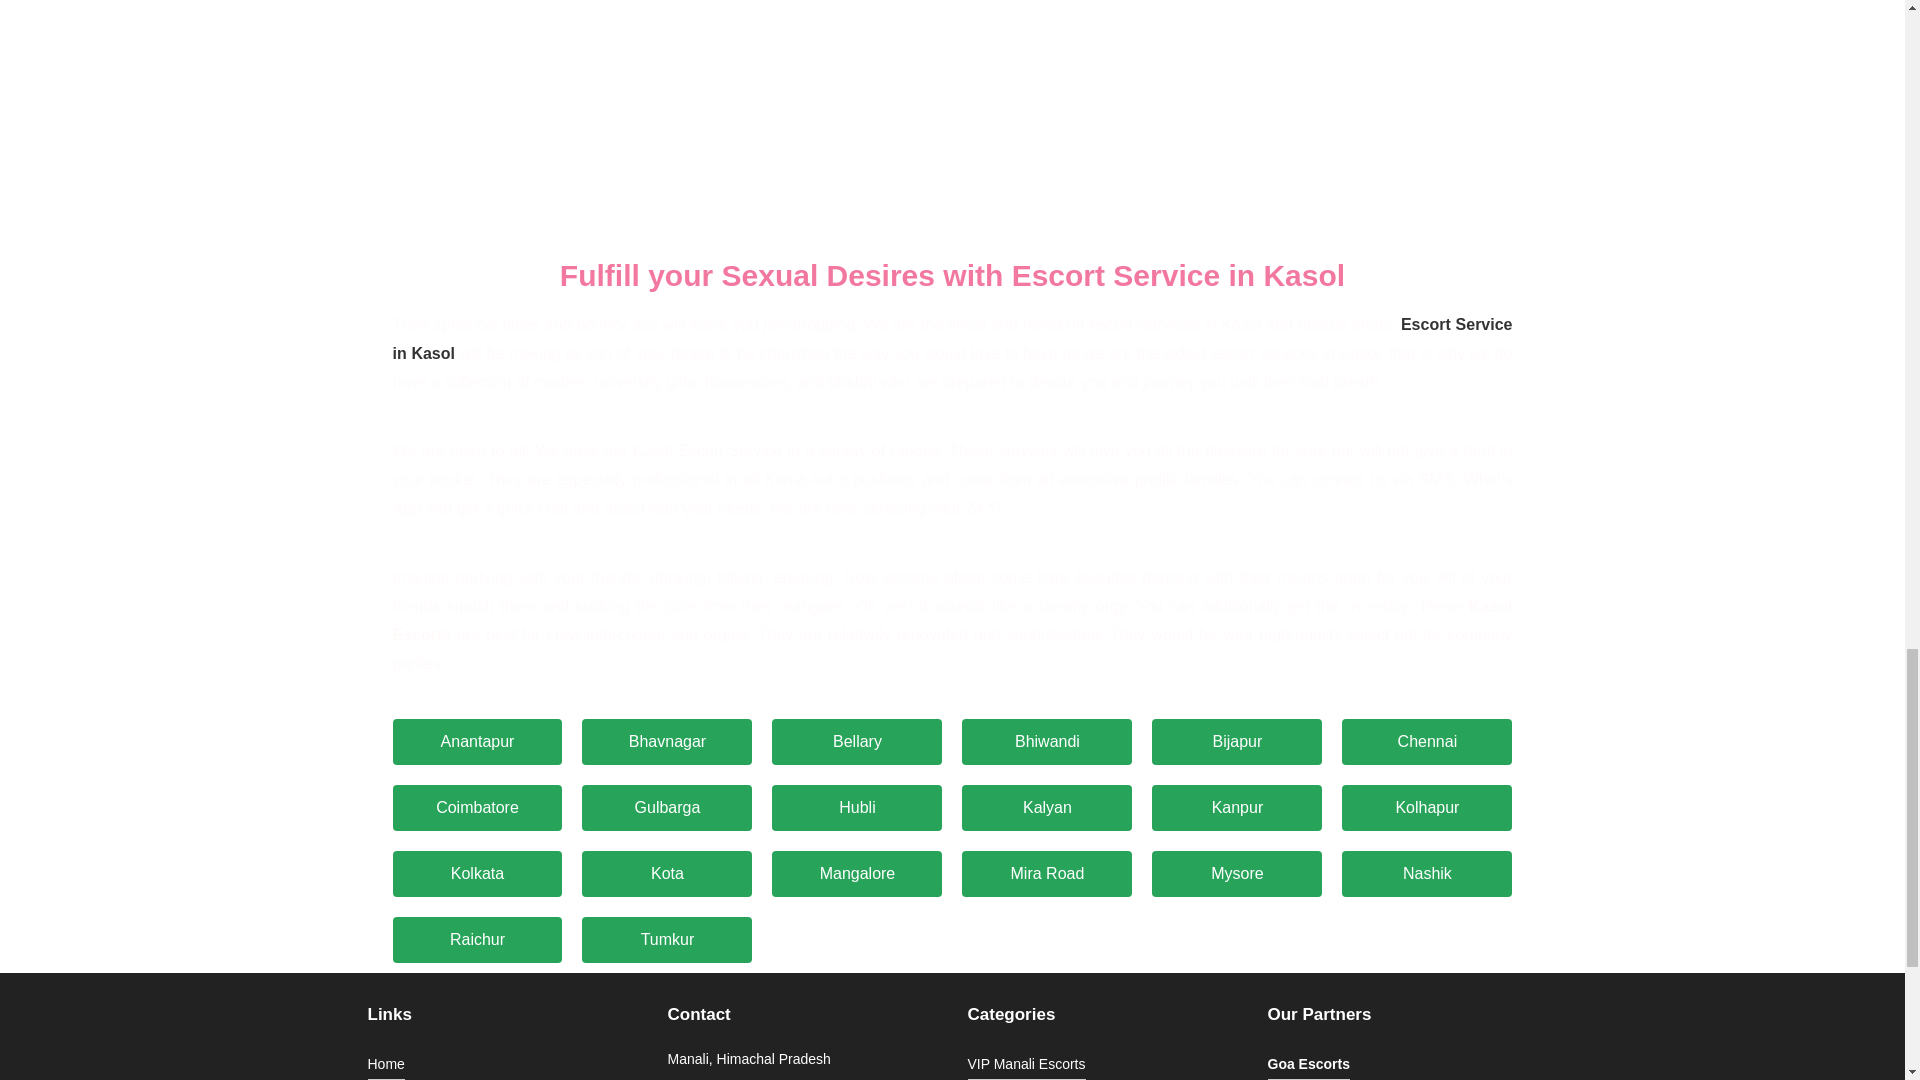 This screenshot has width=1920, height=1080. What do you see at coordinates (856, 874) in the screenshot?
I see `Mangalore` at bounding box center [856, 874].